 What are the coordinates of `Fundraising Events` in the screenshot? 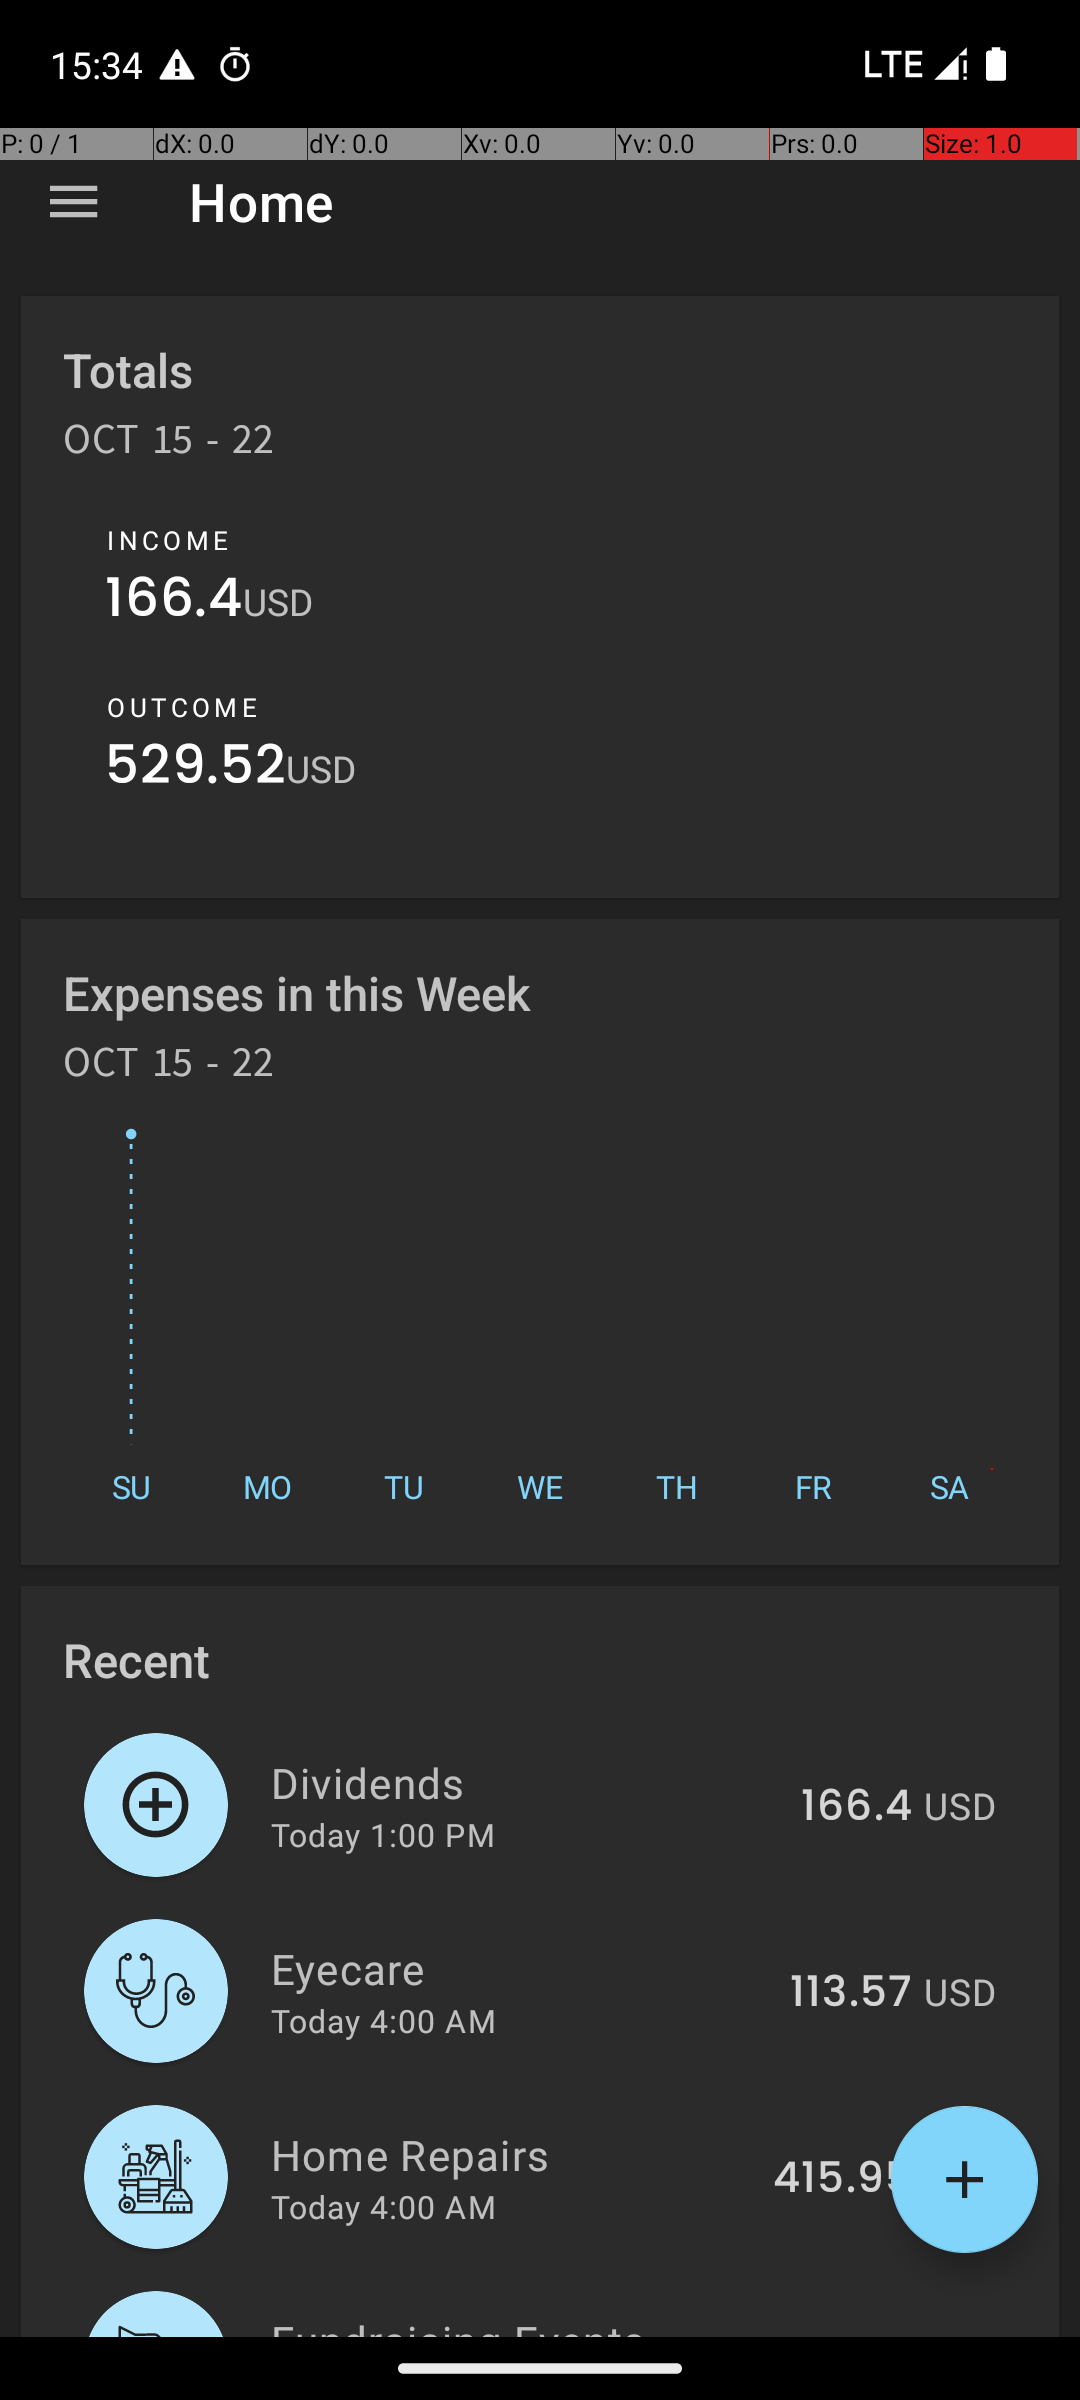 It's located at (514, 2324).